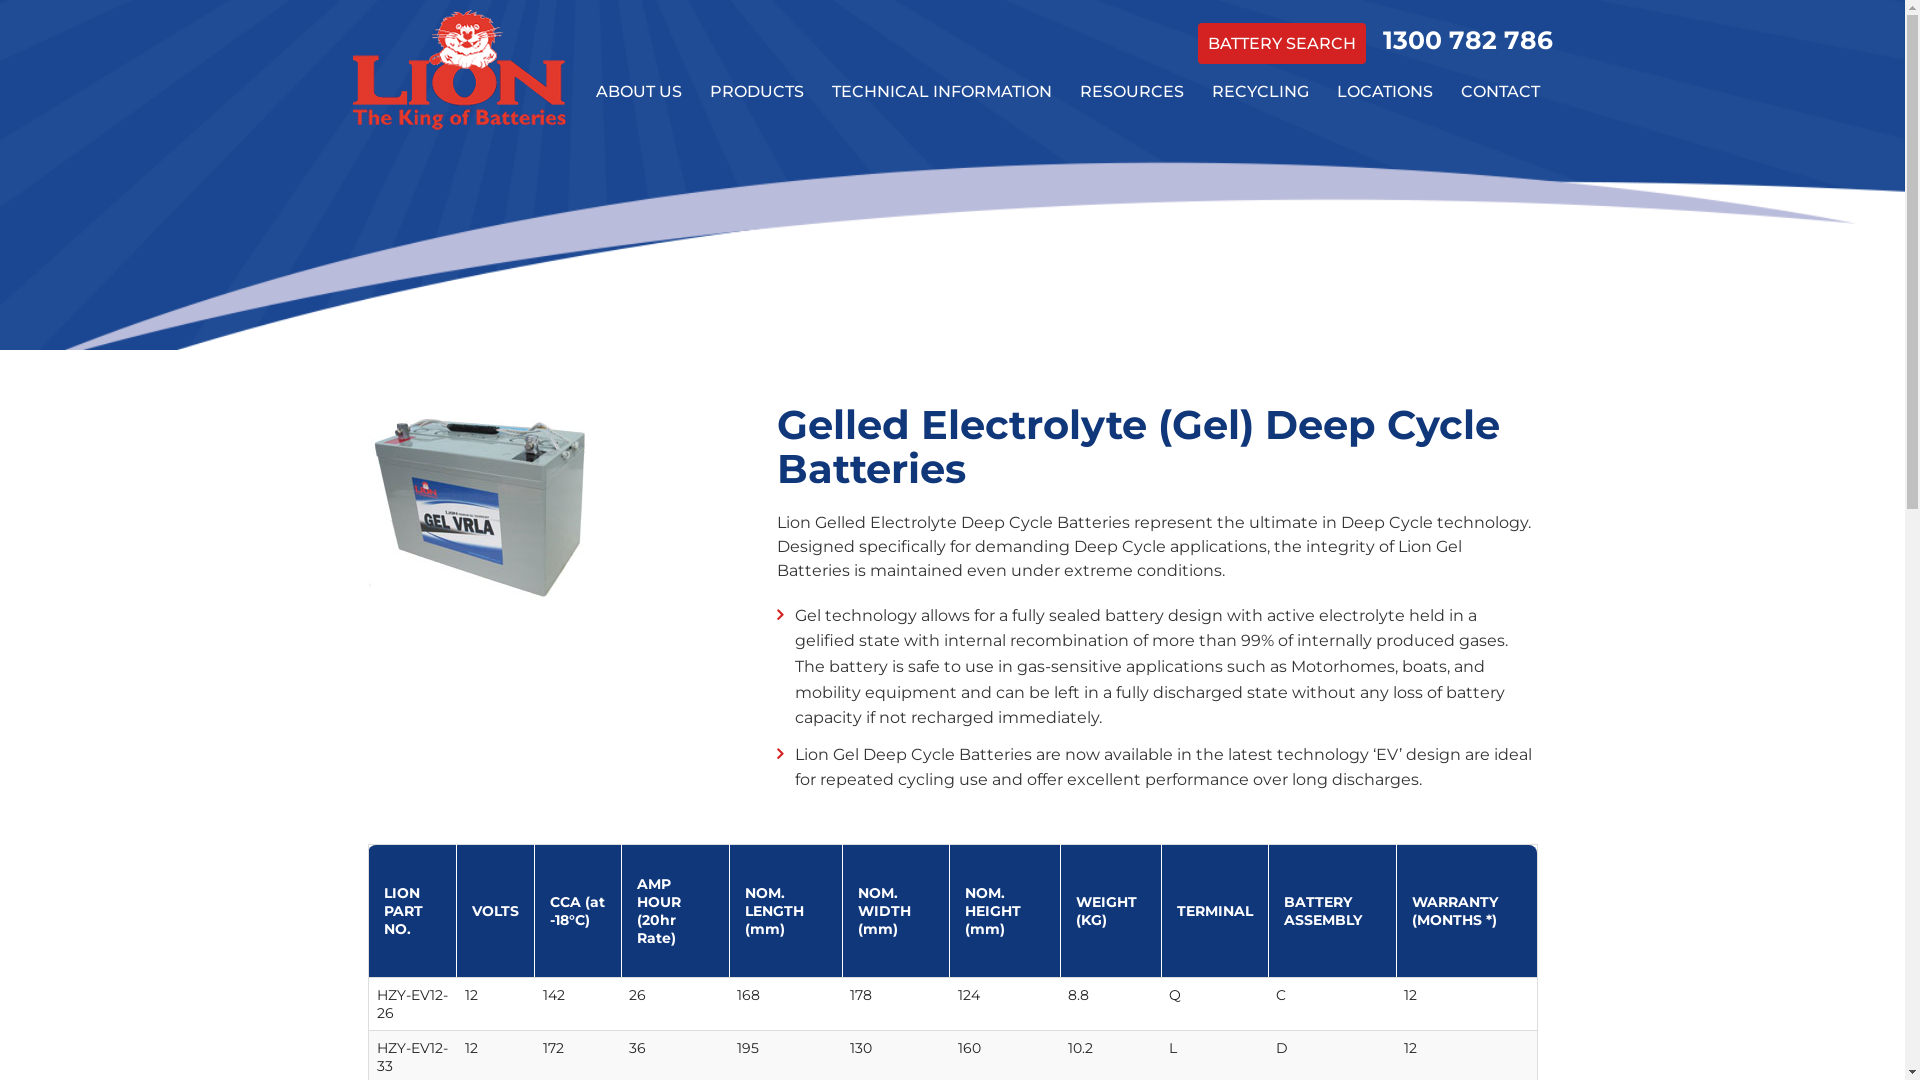 This screenshot has width=1920, height=1080. What do you see at coordinates (1131, 92) in the screenshot?
I see `RESOURCES` at bounding box center [1131, 92].